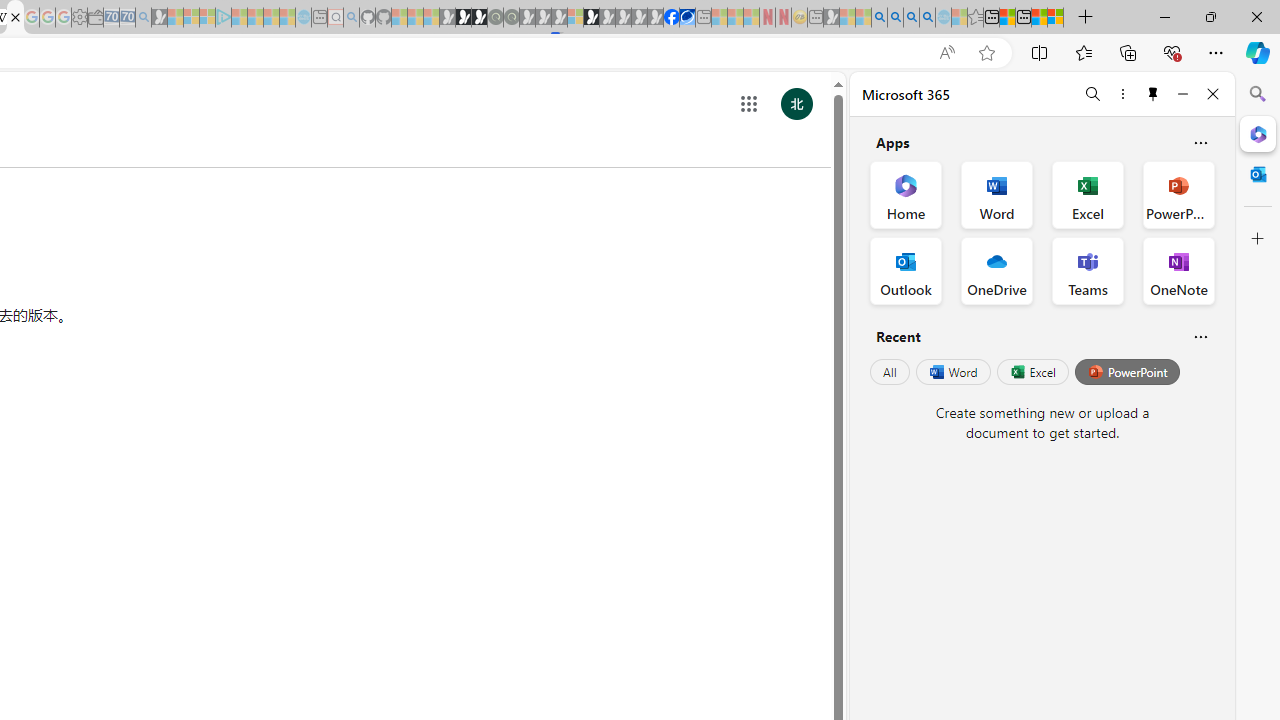 Image resolution: width=1280 pixels, height=720 pixels. Describe the element at coordinates (1088, 194) in the screenshot. I see `Excel Office App` at that location.